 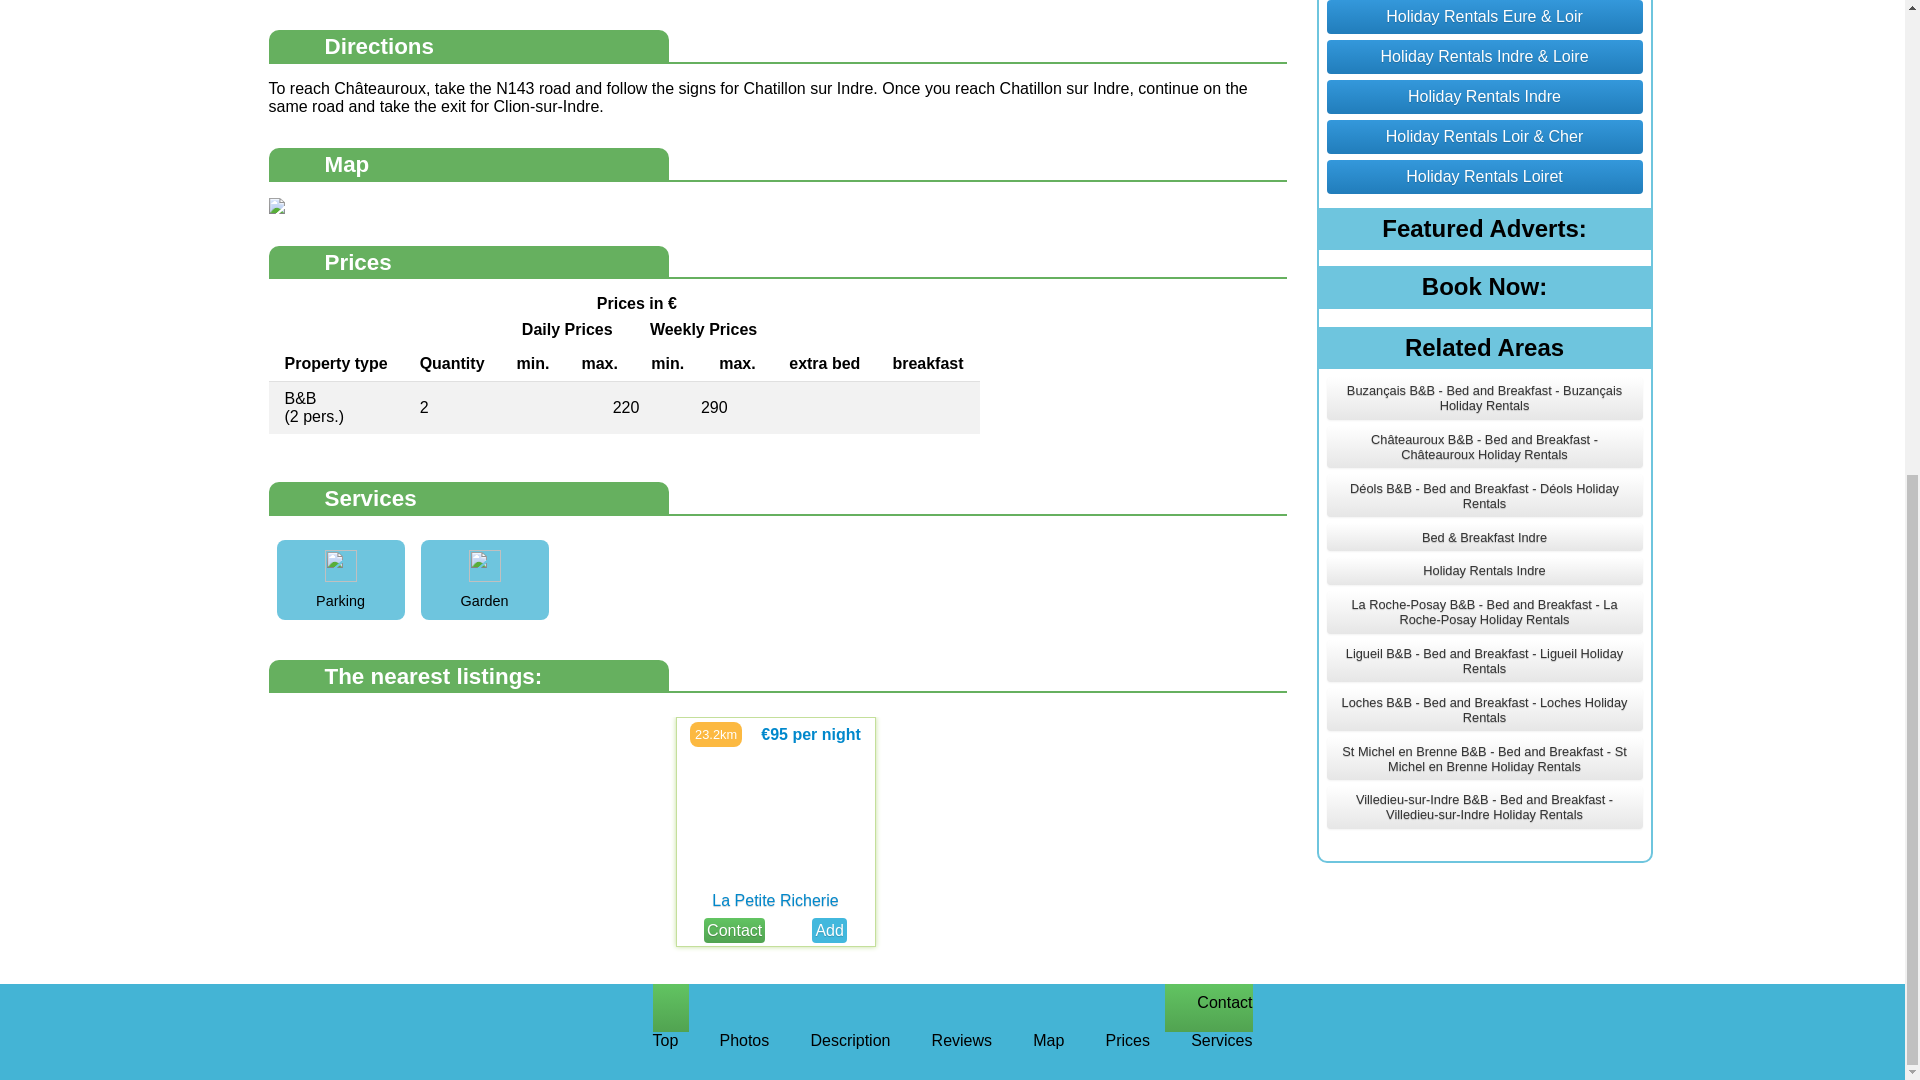 I want to click on Services, so click(x=1220, y=214).